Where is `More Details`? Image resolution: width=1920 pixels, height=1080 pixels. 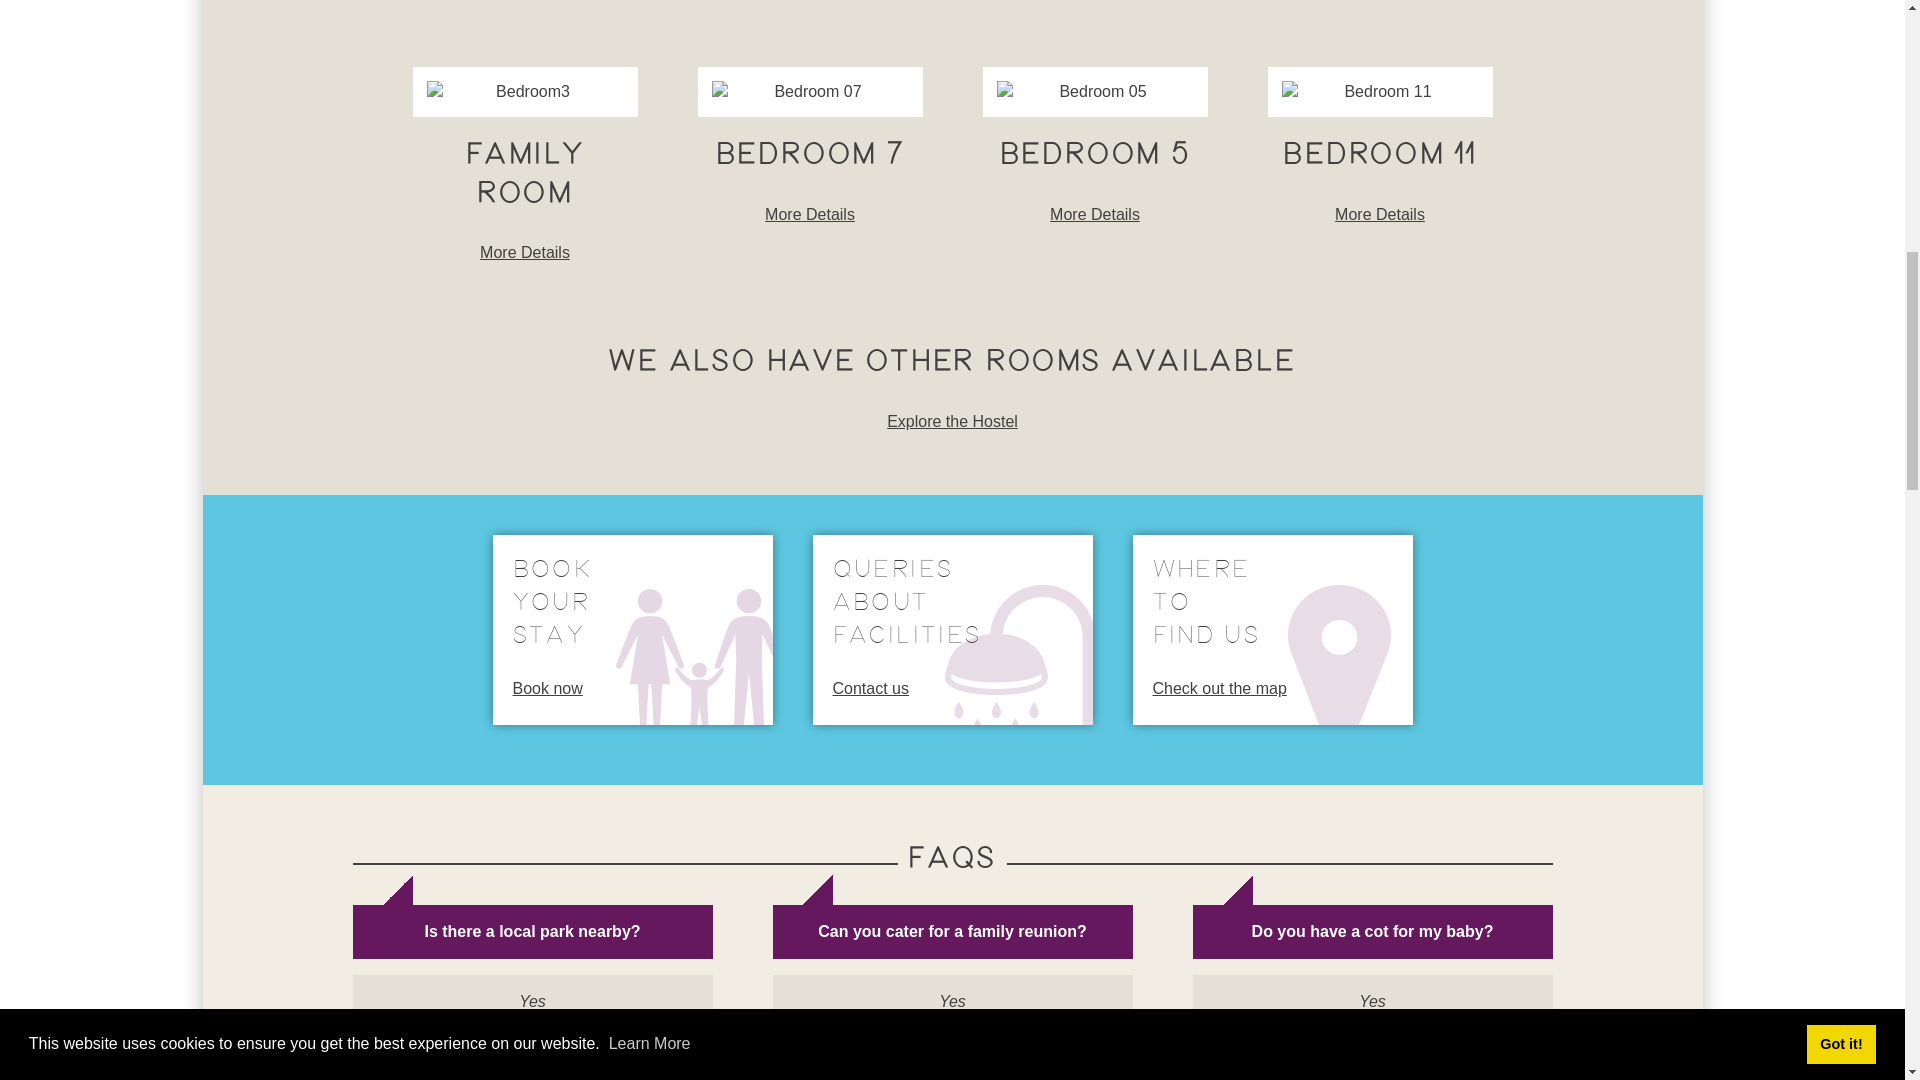 More Details is located at coordinates (952, 420).